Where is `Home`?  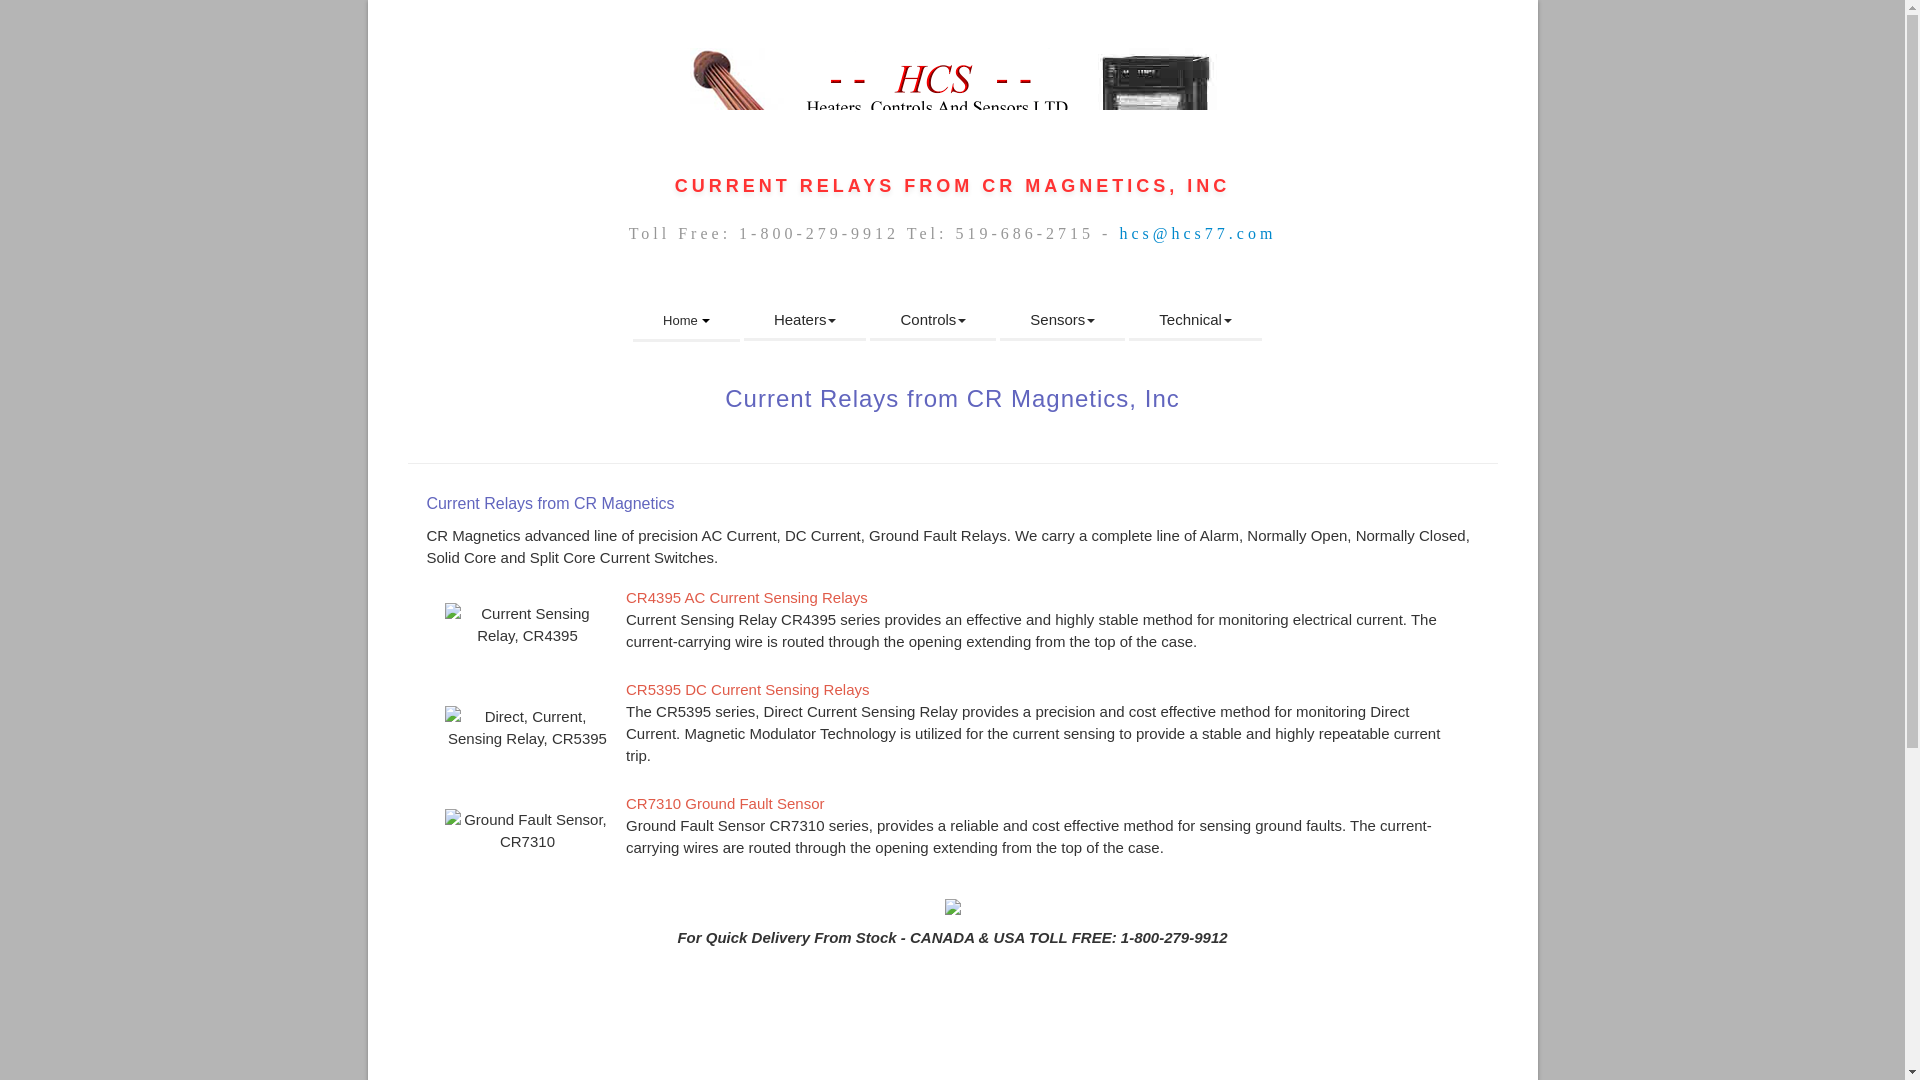
Home is located at coordinates (686, 322).